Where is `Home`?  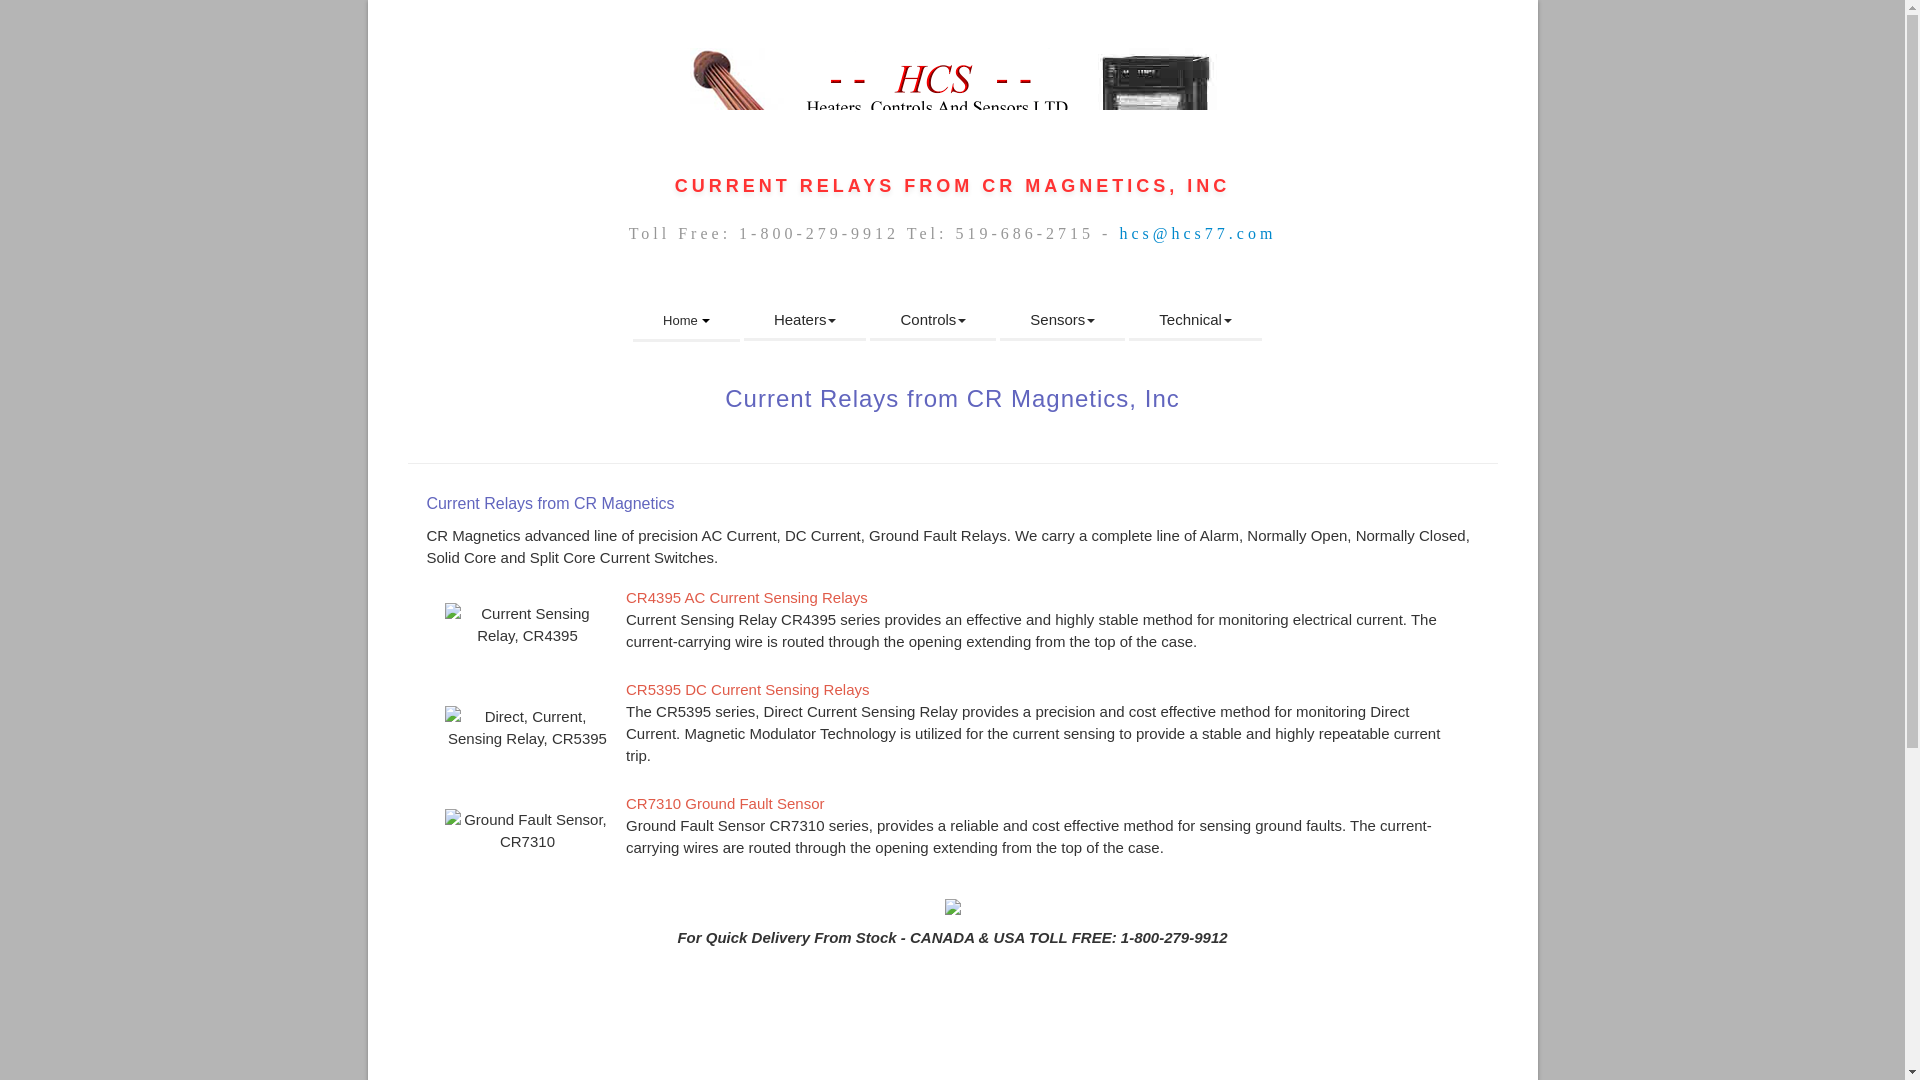
Home is located at coordinates (686, 322).